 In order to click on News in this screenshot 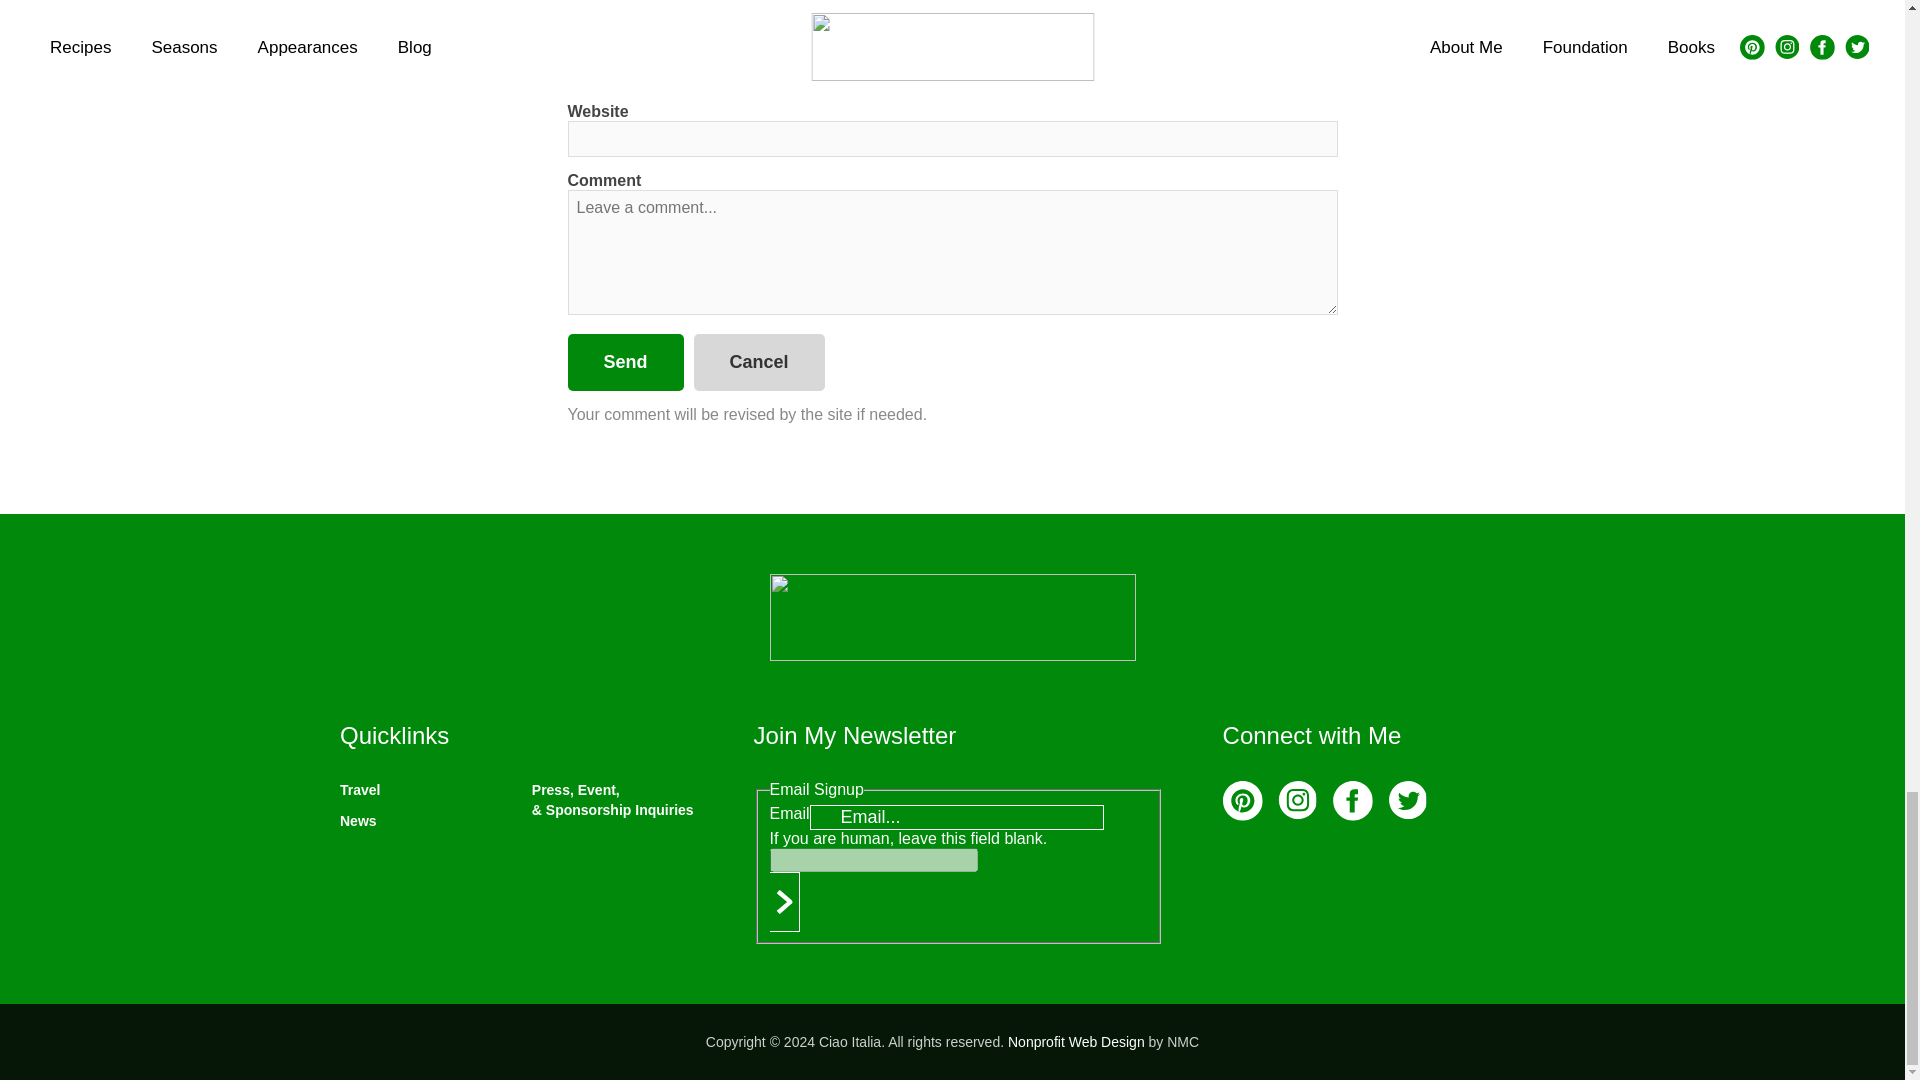, I will do `click(358, 821)`.